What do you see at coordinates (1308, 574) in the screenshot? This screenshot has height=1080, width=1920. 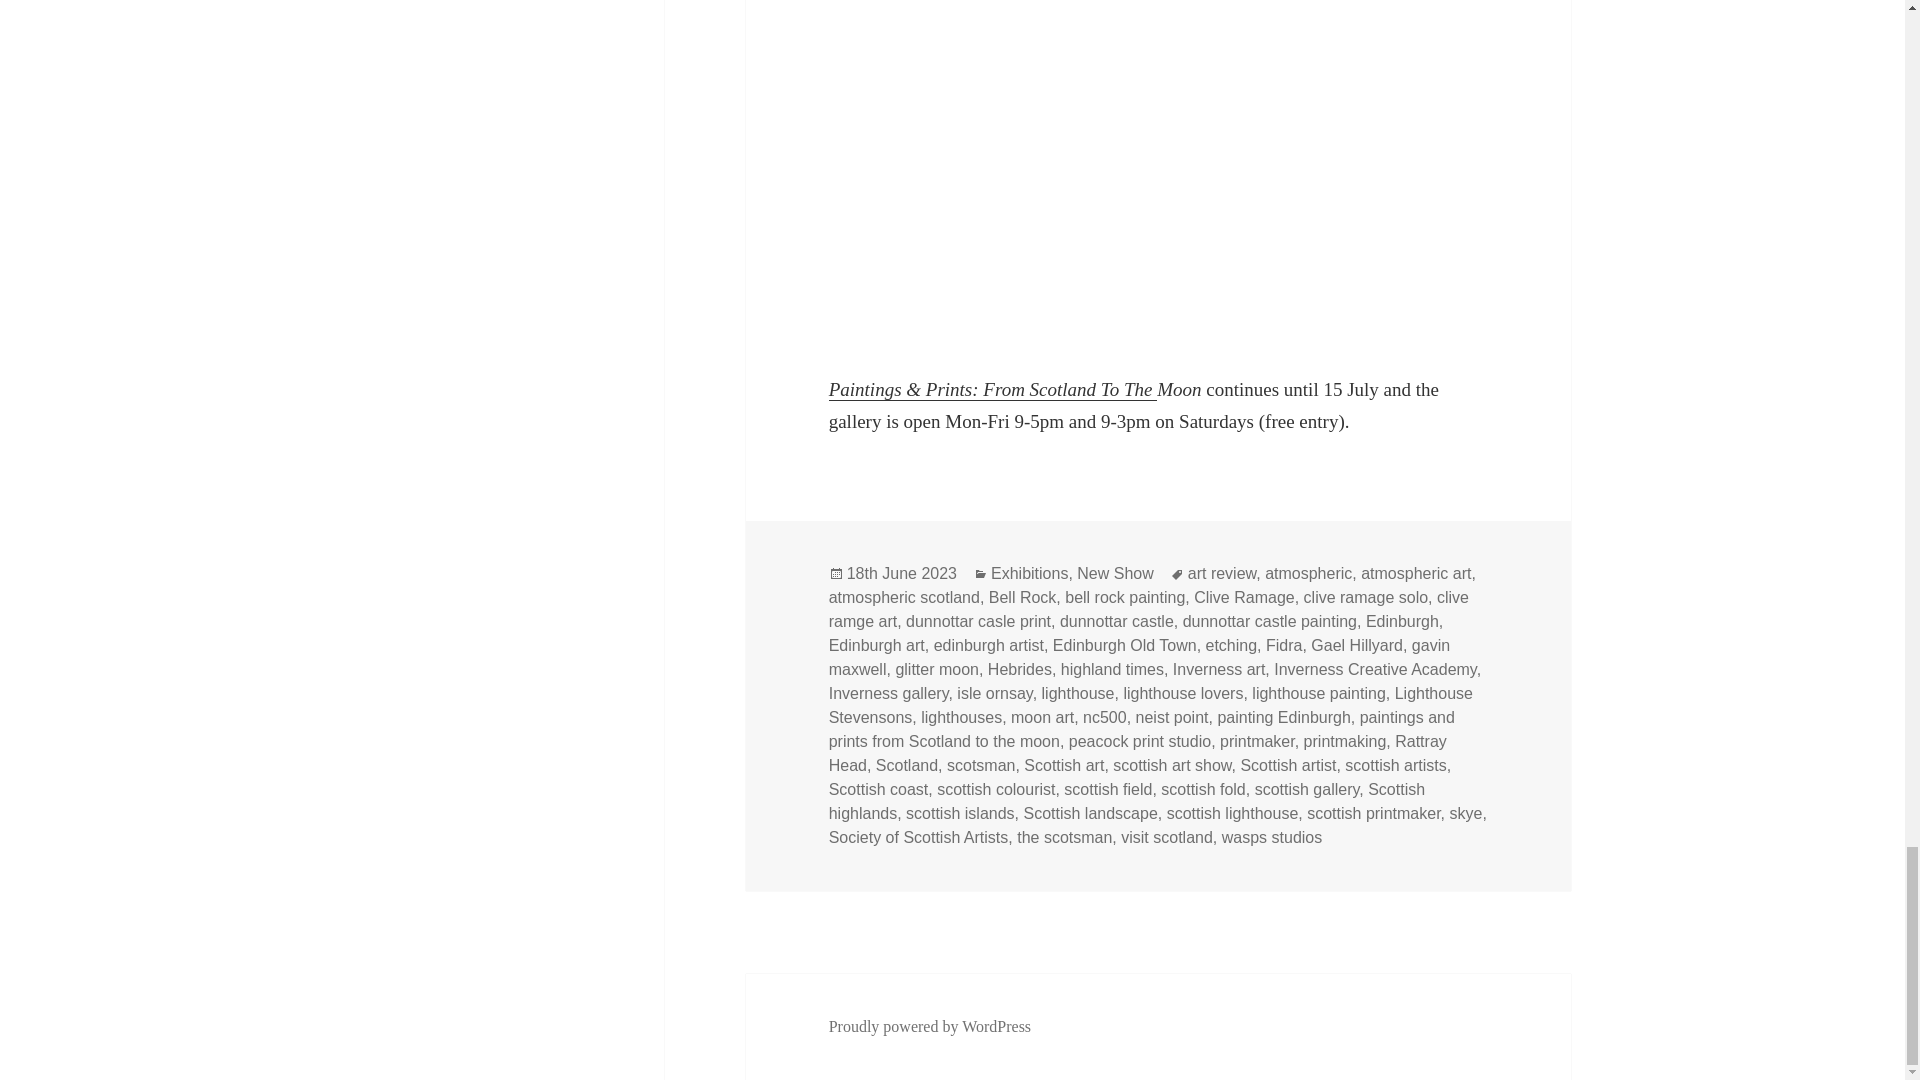 I see `atmospheric` at bounding box center [1308, 574].